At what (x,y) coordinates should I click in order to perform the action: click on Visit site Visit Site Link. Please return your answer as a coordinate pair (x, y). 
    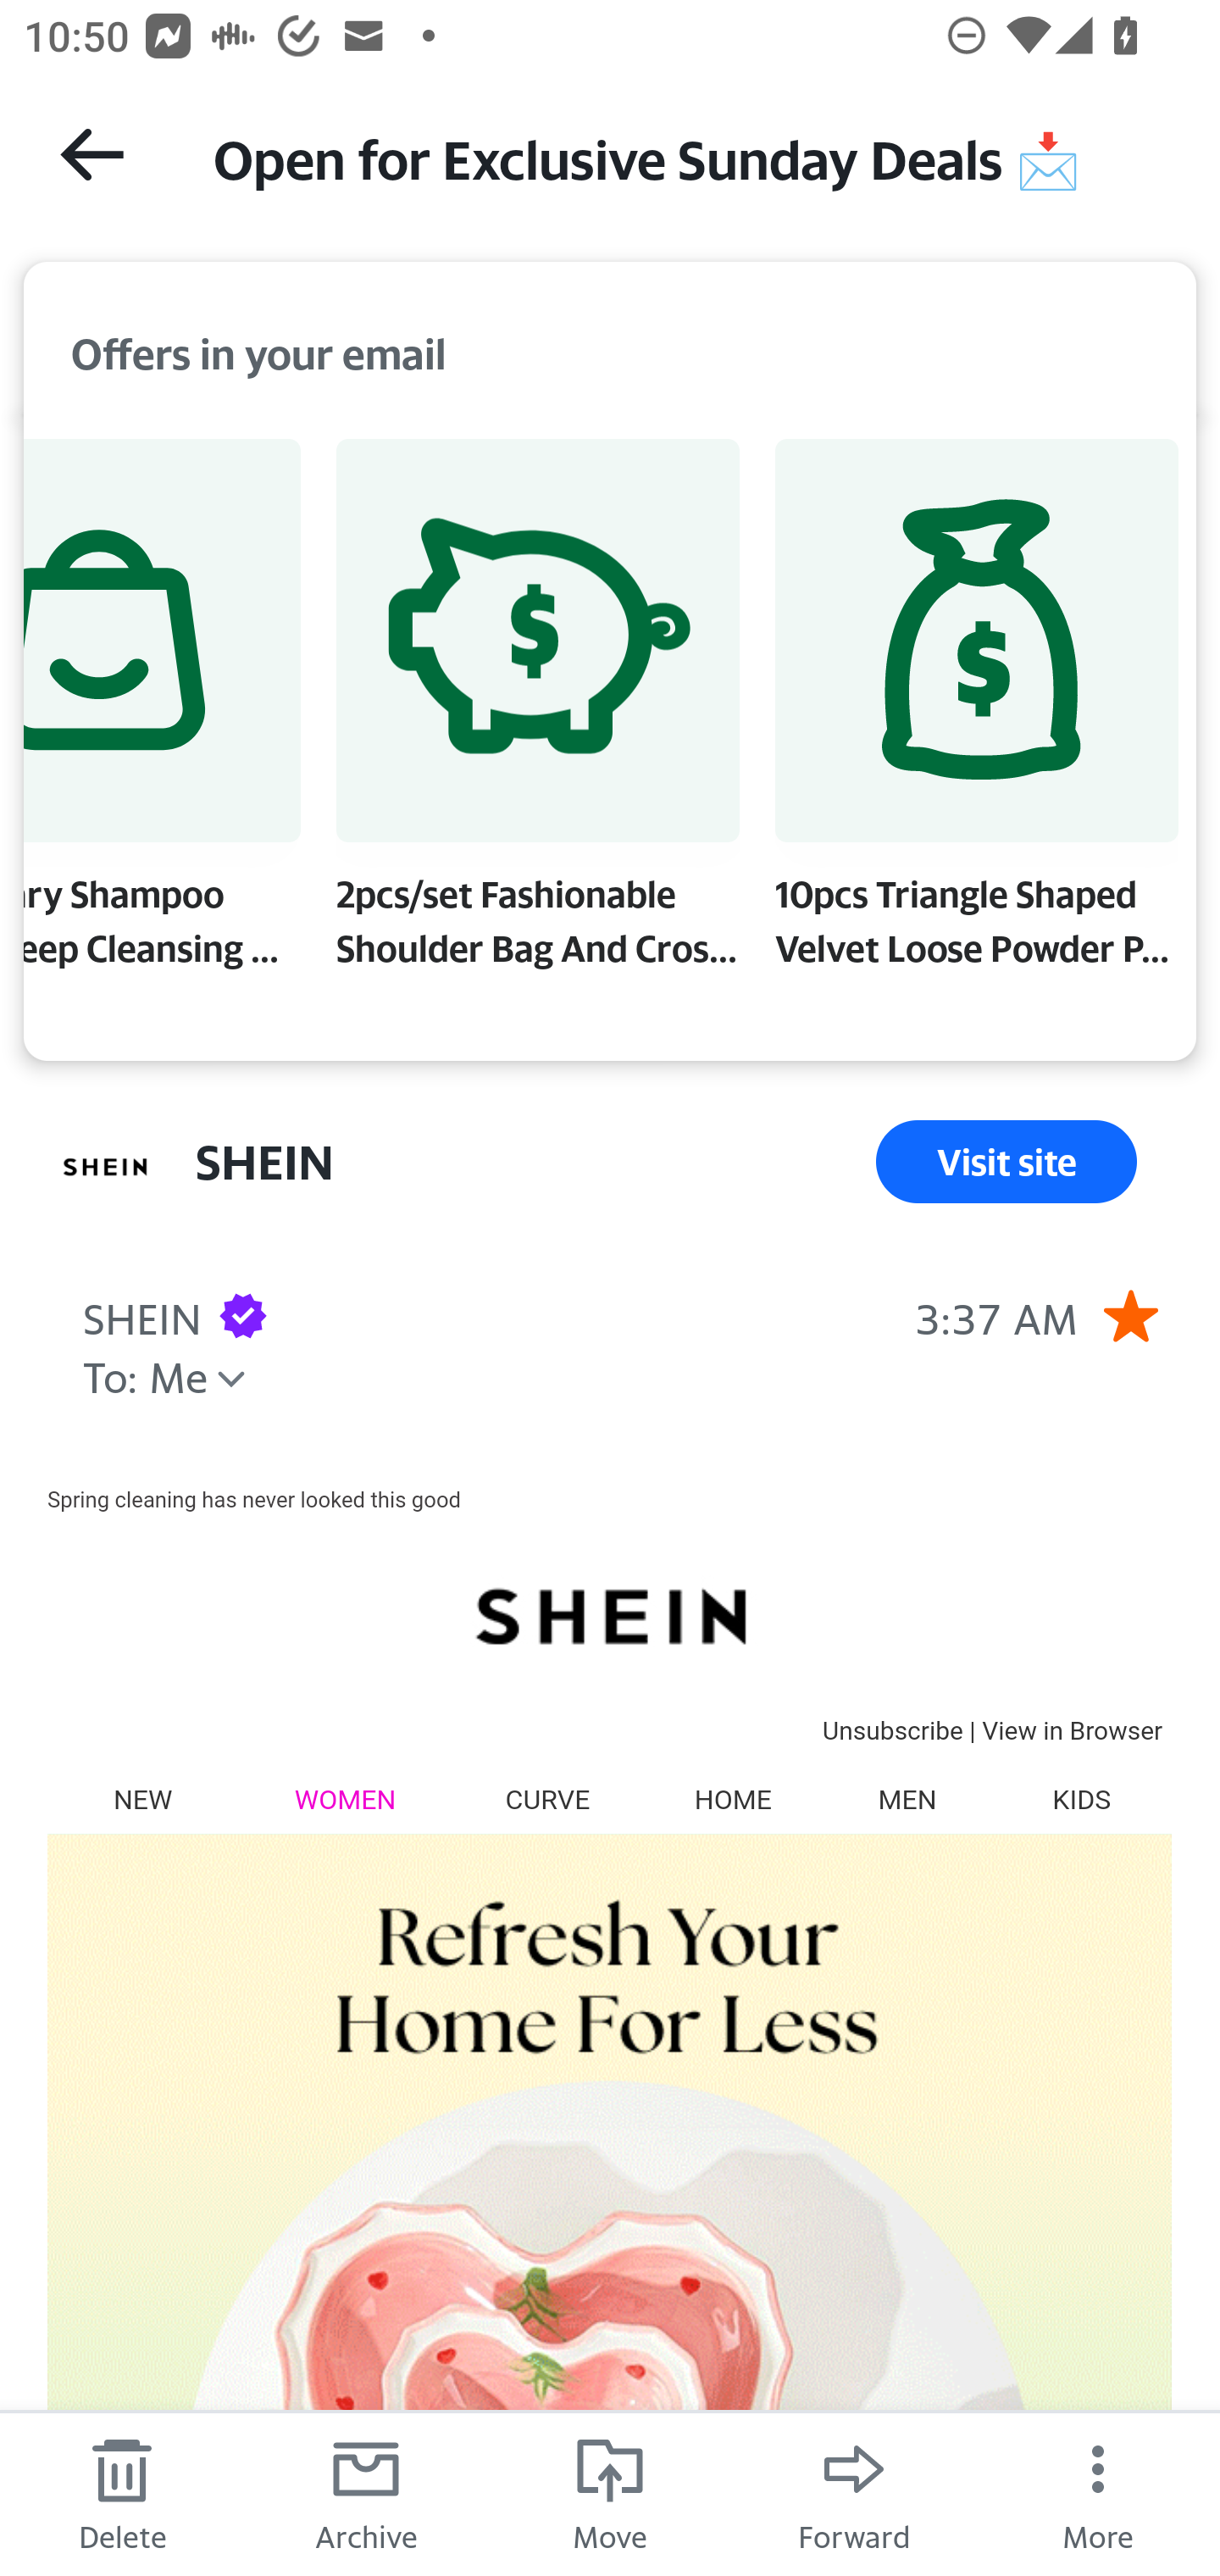
    Looking at the image, I should click on (1006, 1161).